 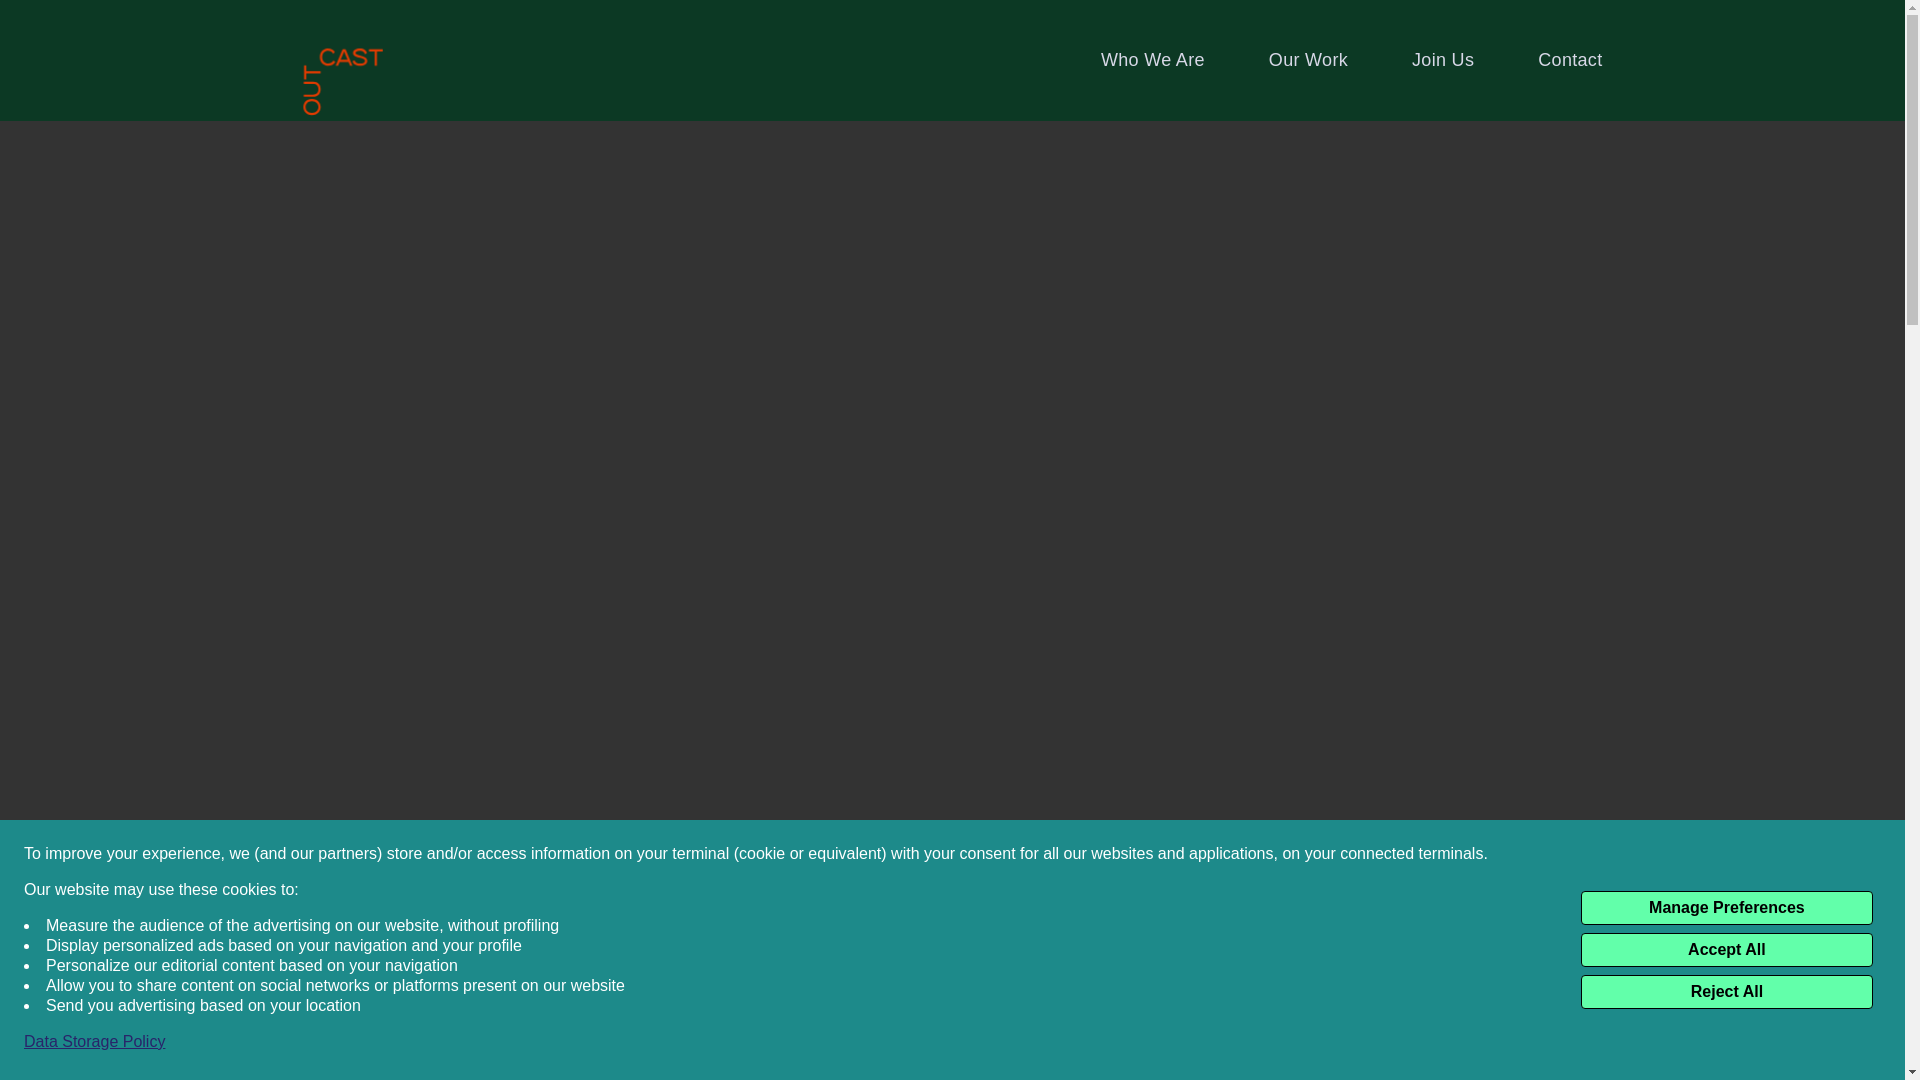 What do you see at coordinates (94, 1042) in the screenshot?
I see `Data Storage Policy` at bounding box center [94, 1042].